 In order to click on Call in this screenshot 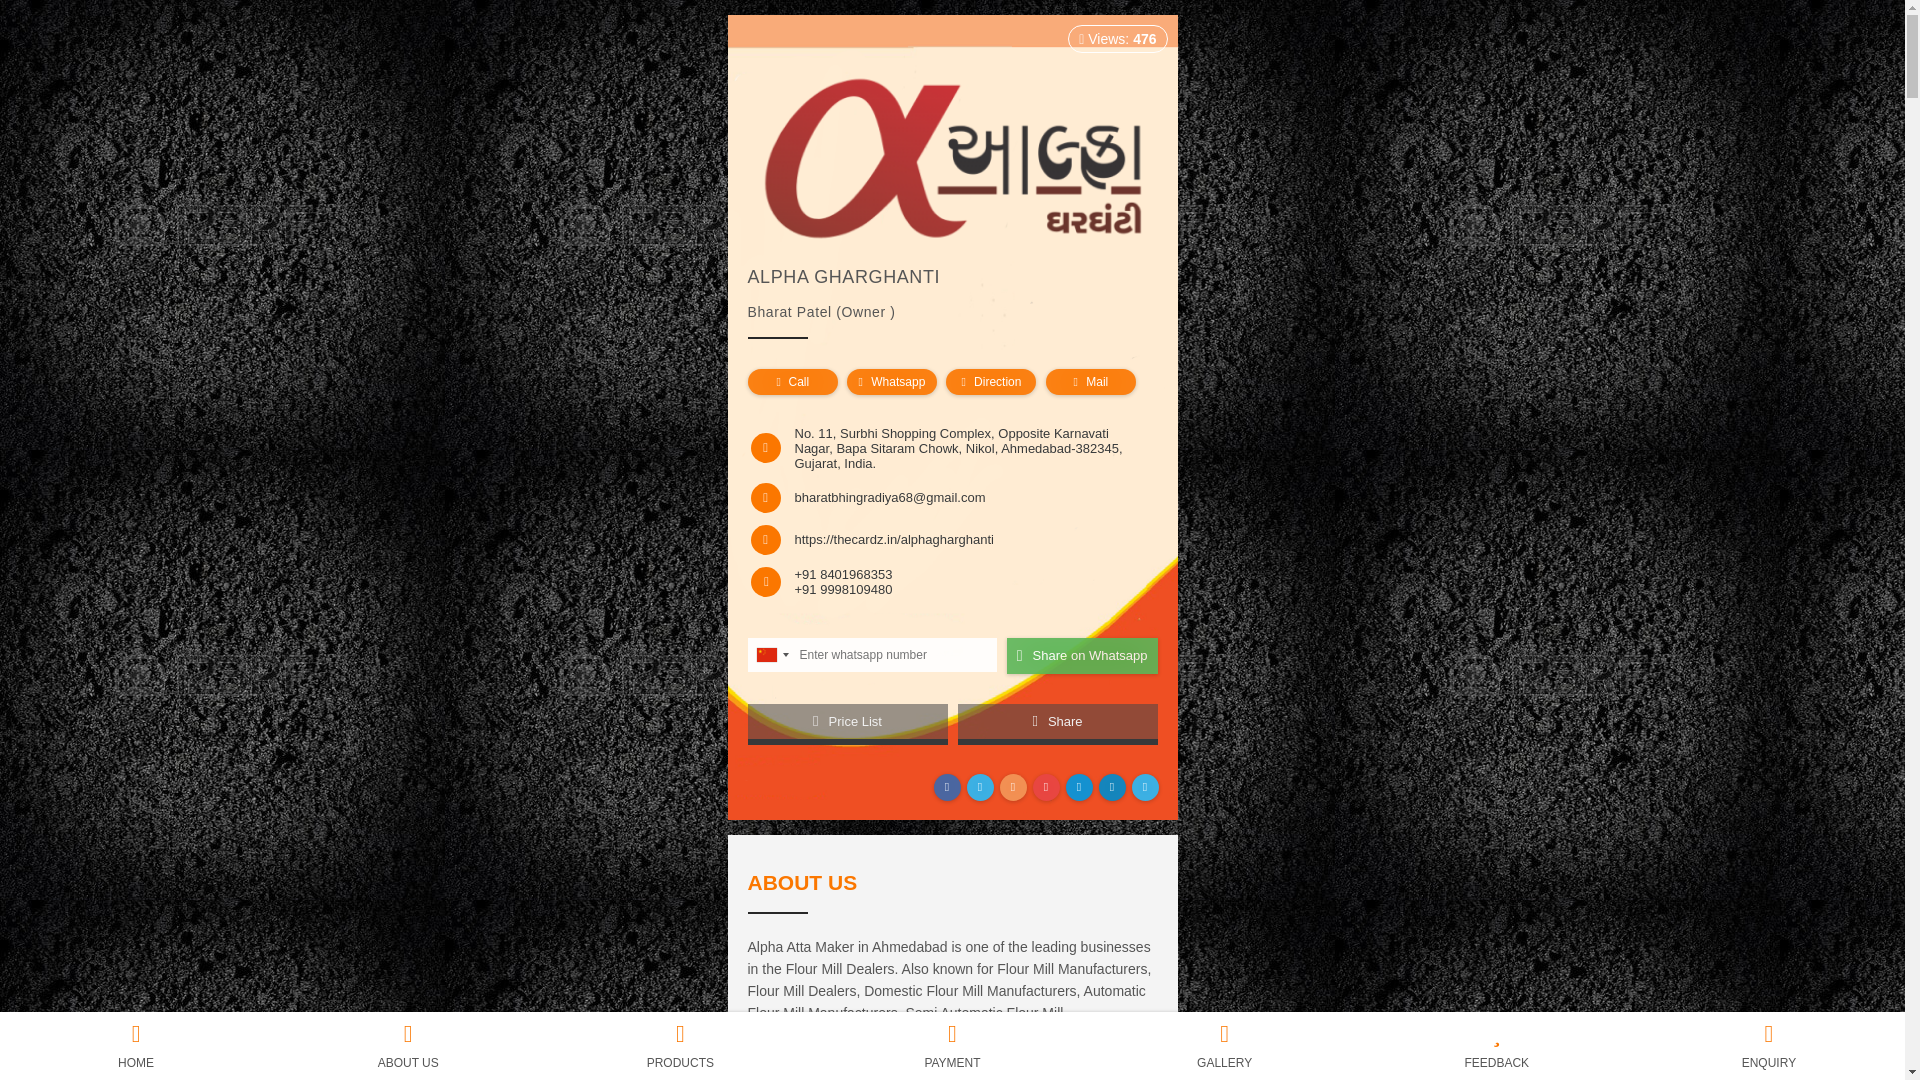, I will do `click(792, 382)`.